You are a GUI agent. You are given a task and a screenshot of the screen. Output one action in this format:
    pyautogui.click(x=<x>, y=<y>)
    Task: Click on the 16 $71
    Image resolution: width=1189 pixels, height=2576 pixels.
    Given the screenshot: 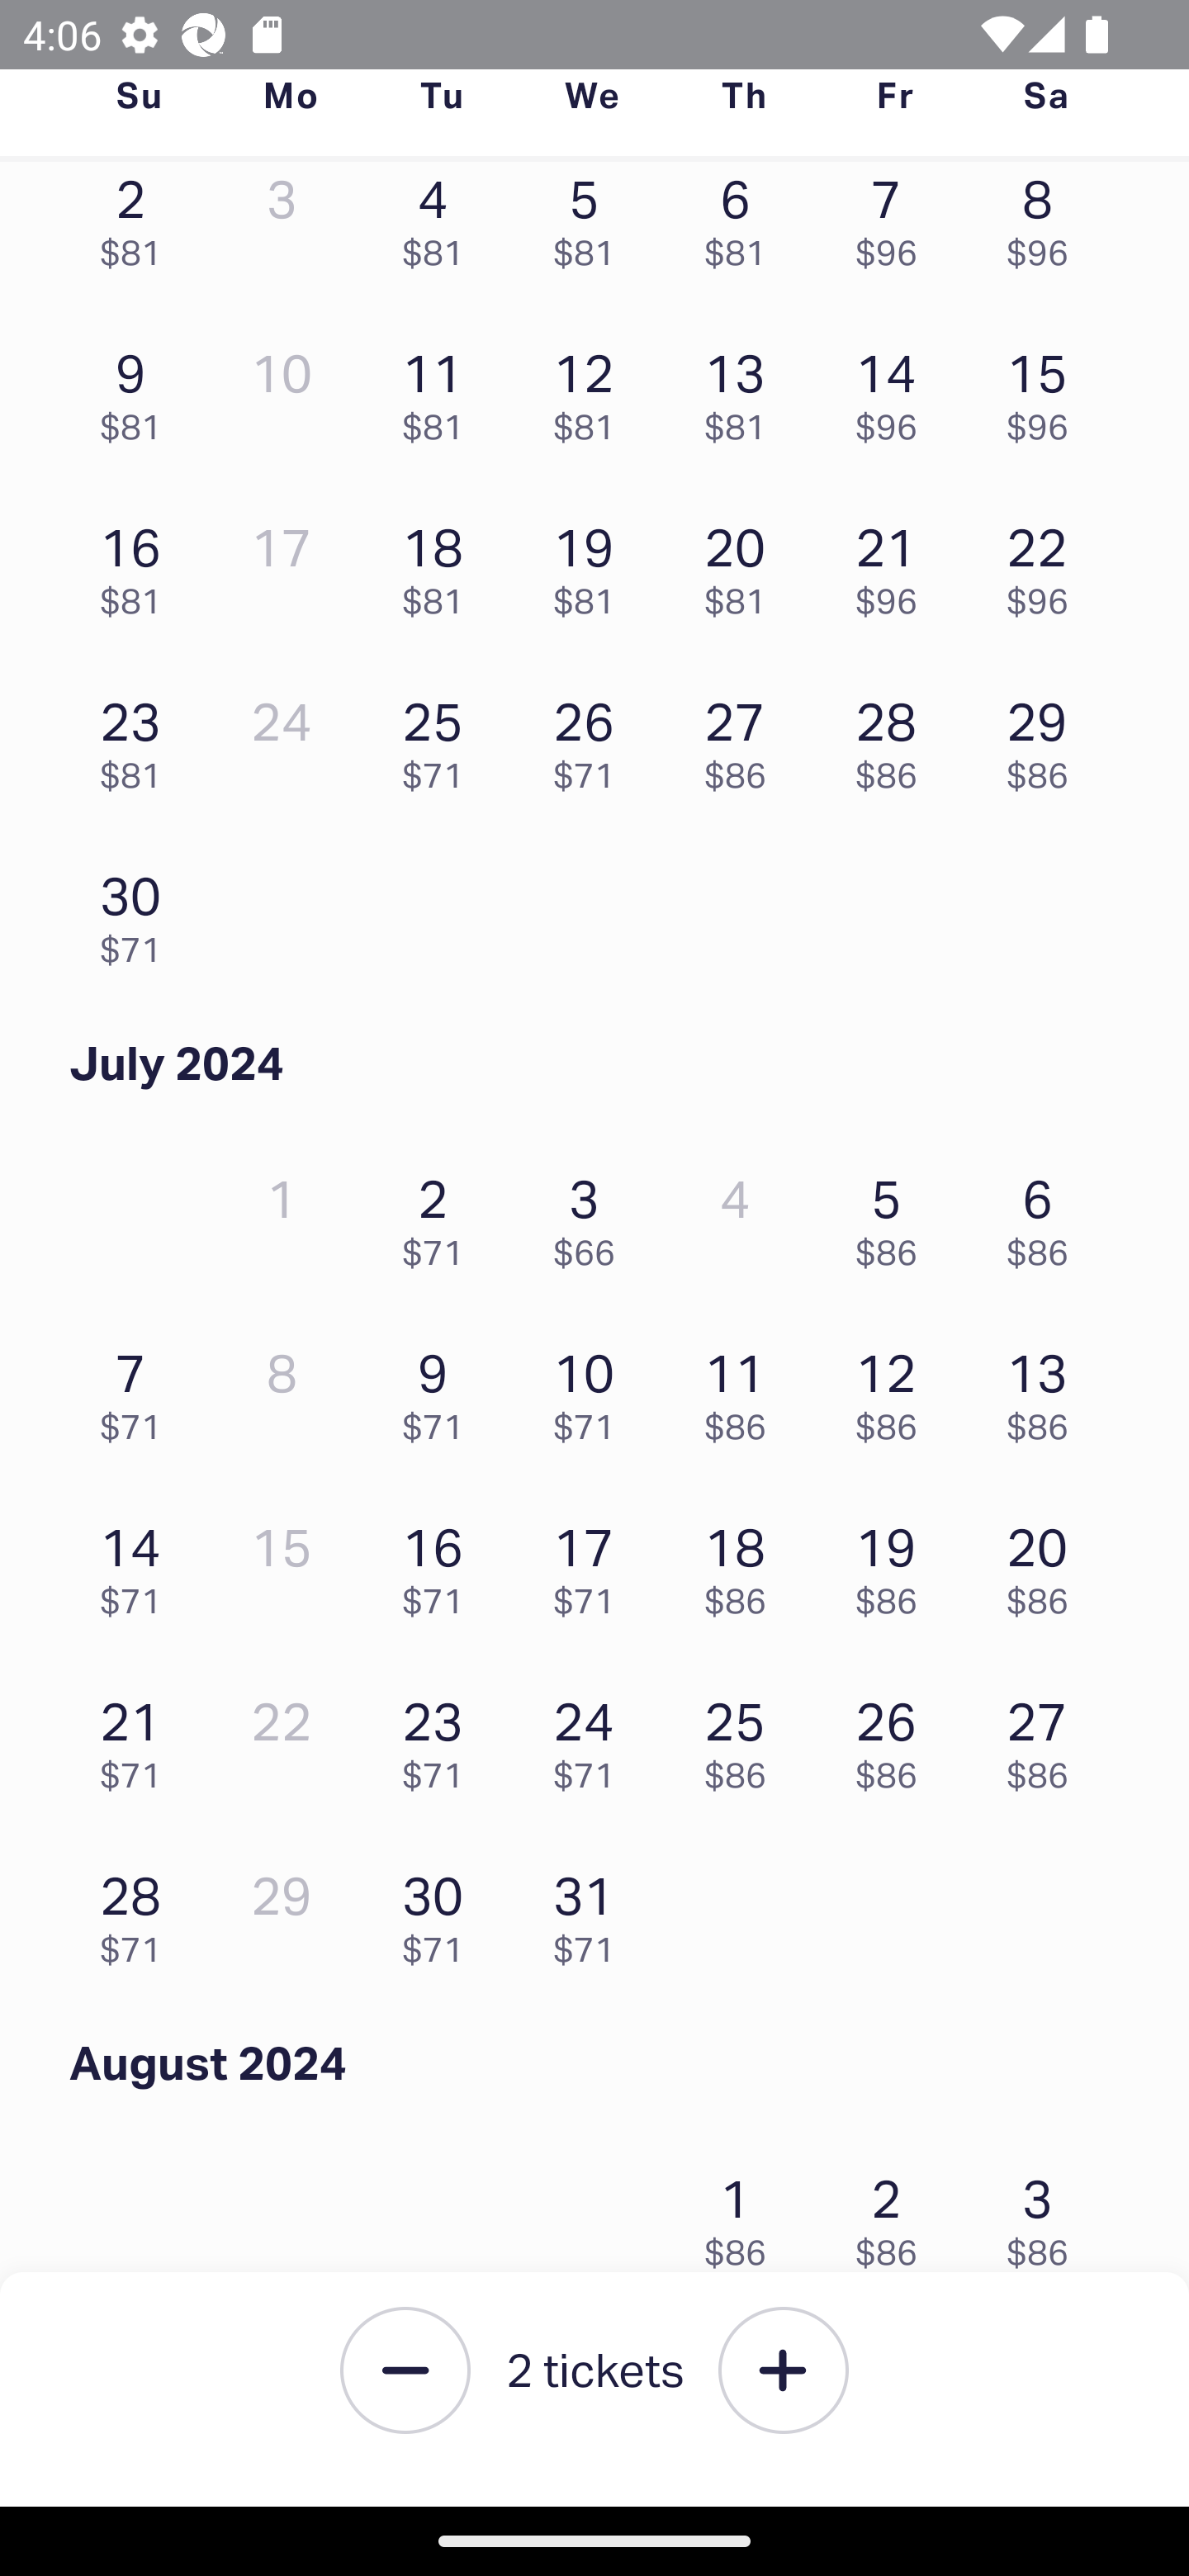 What is the action you would take?
    pyautogui.click(x=441, y=1562)
    